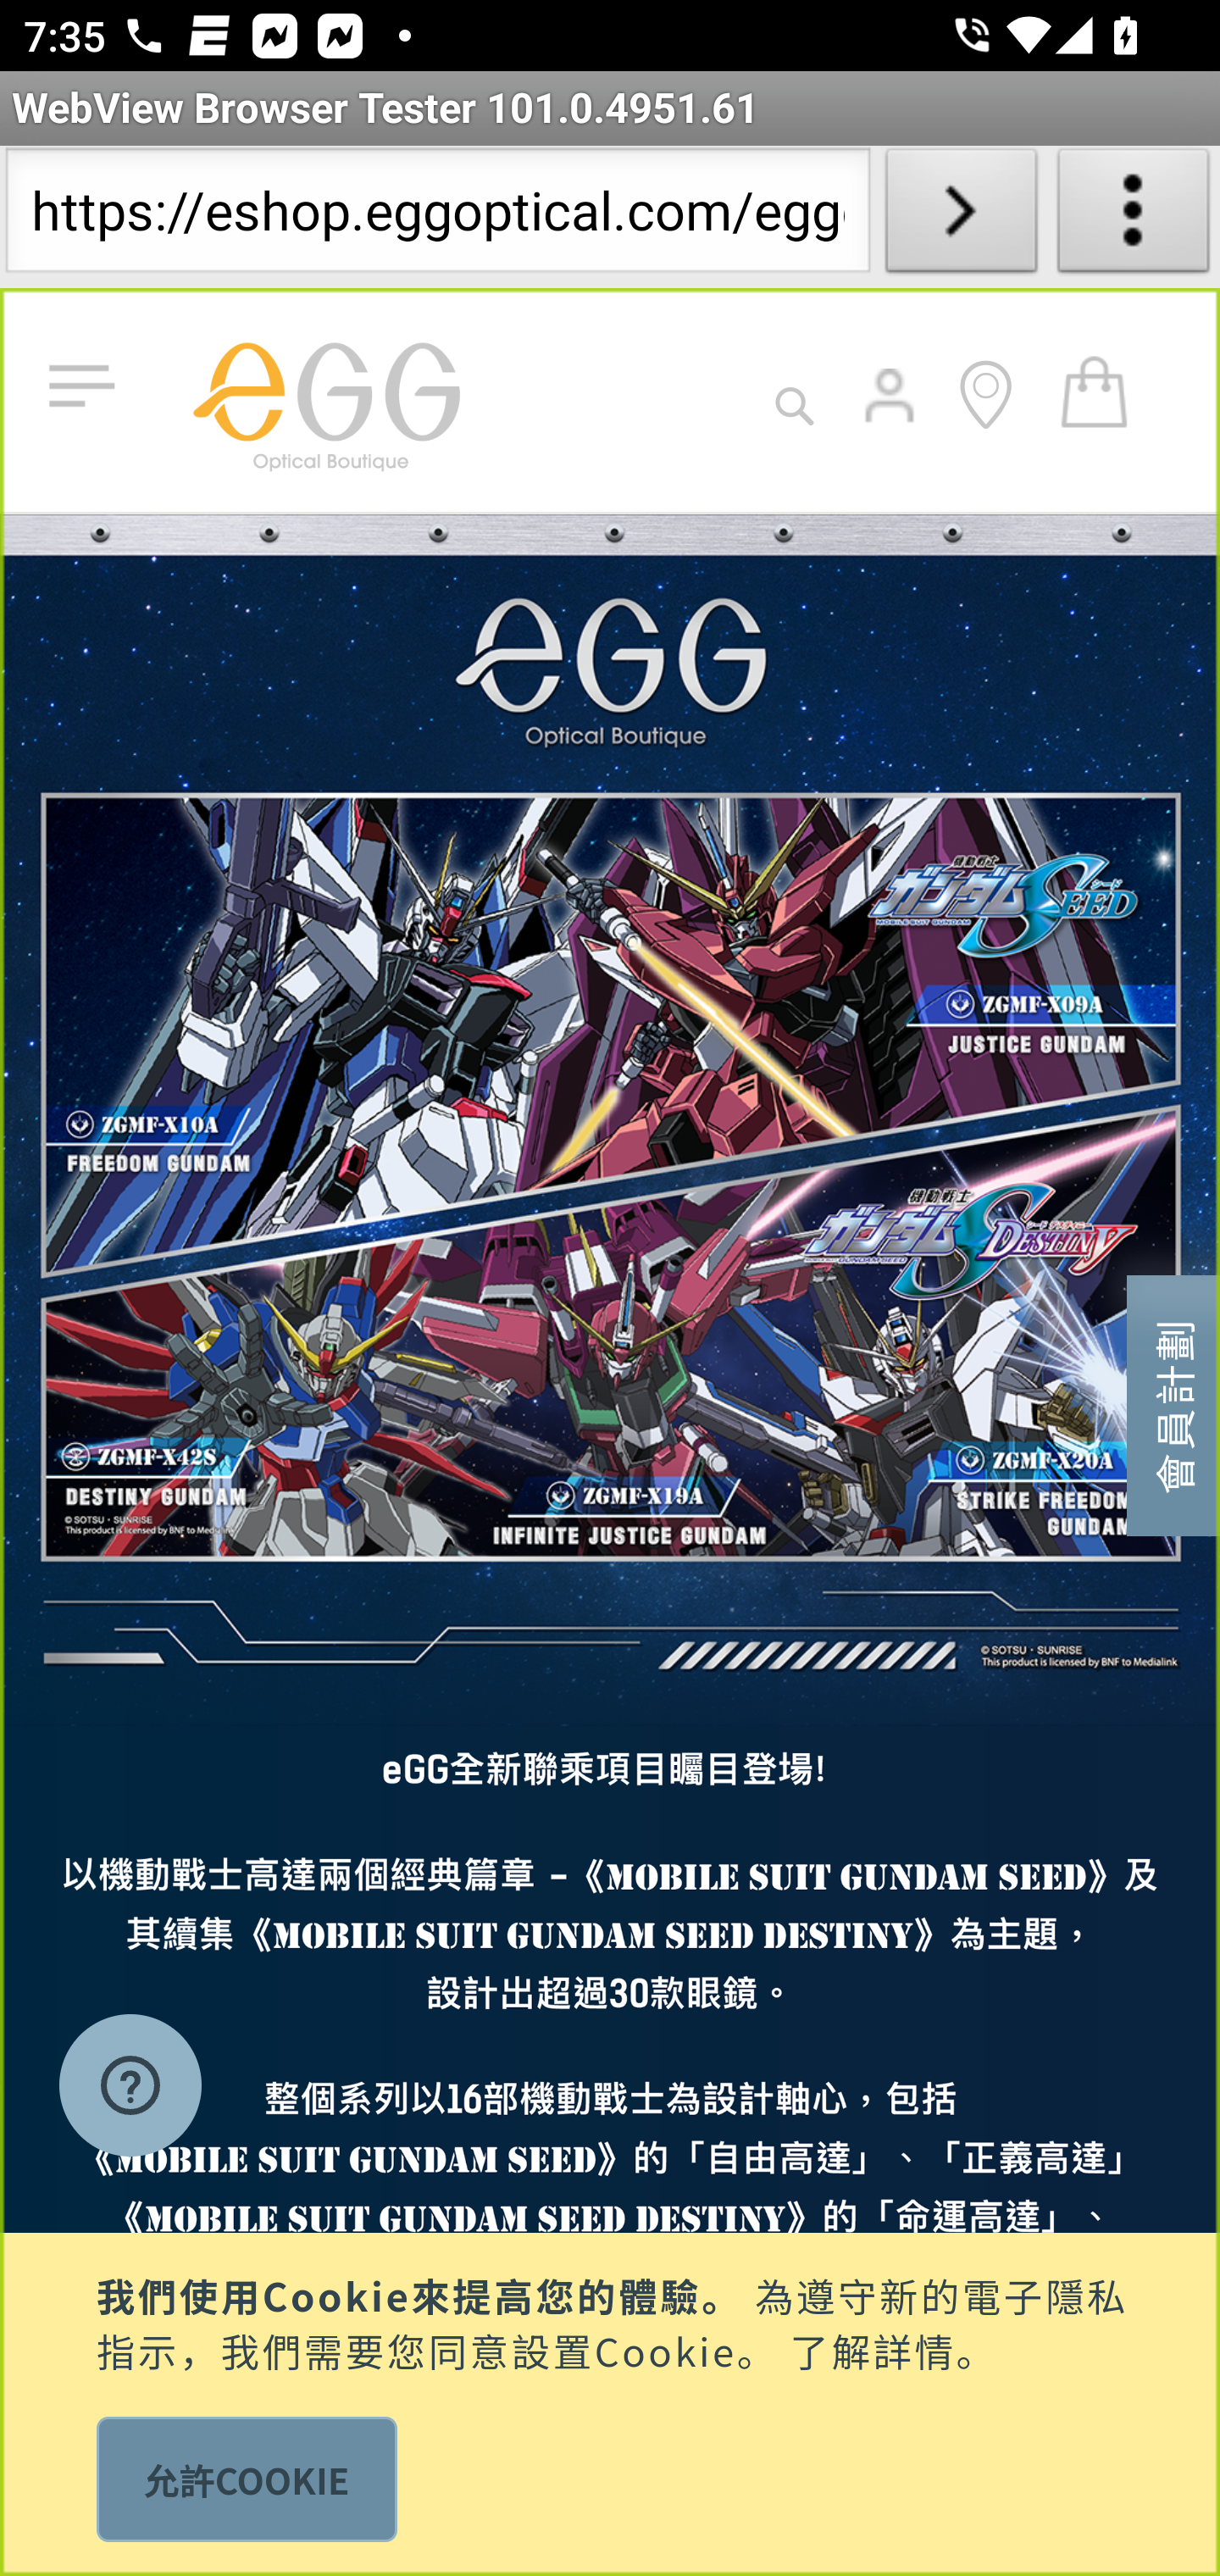 This screenshot has width=1220, height=2576. Describe the element at coordinates (1134, 217) in the screenshot. I see `About WebView` at that location.